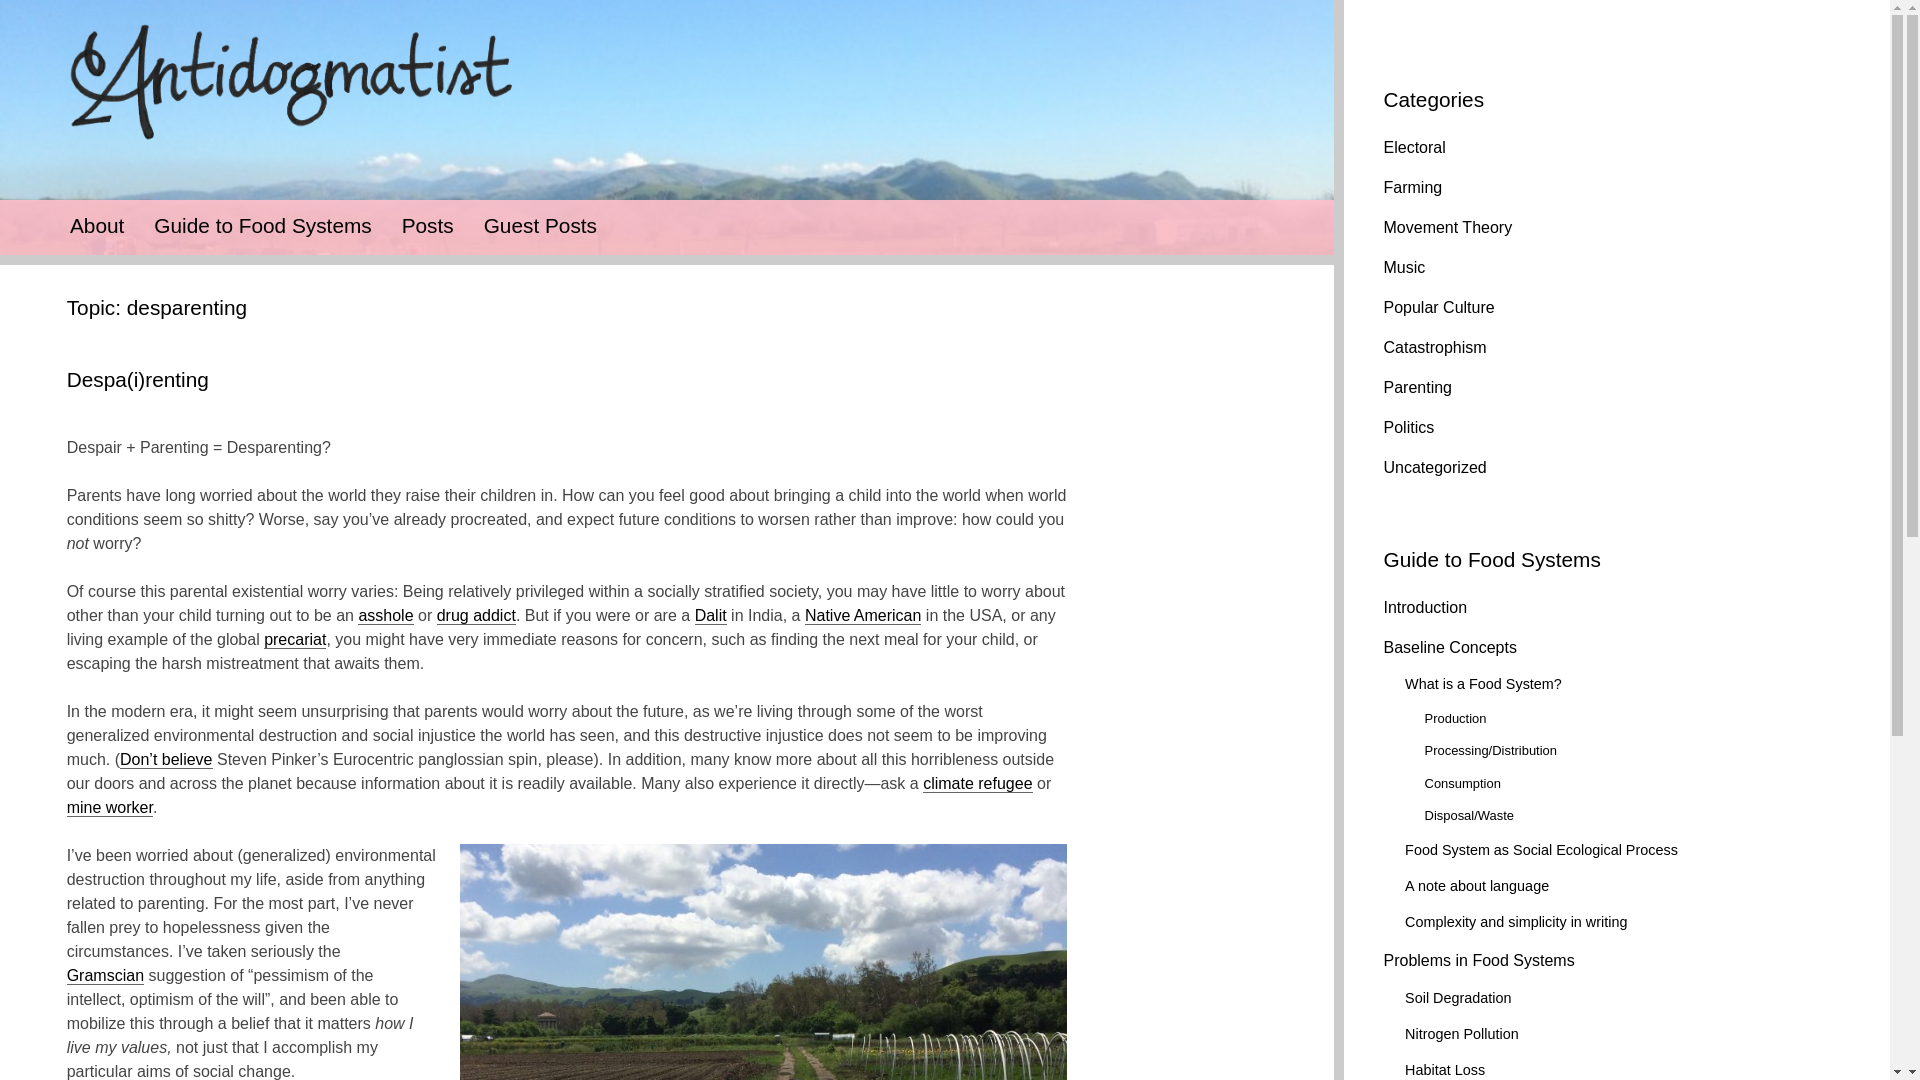 The image size is (1920, 1080). Describe the element at coordinates (1516, 921) in the screenshot. I see `Complexity and simplicity in writing` at that location.